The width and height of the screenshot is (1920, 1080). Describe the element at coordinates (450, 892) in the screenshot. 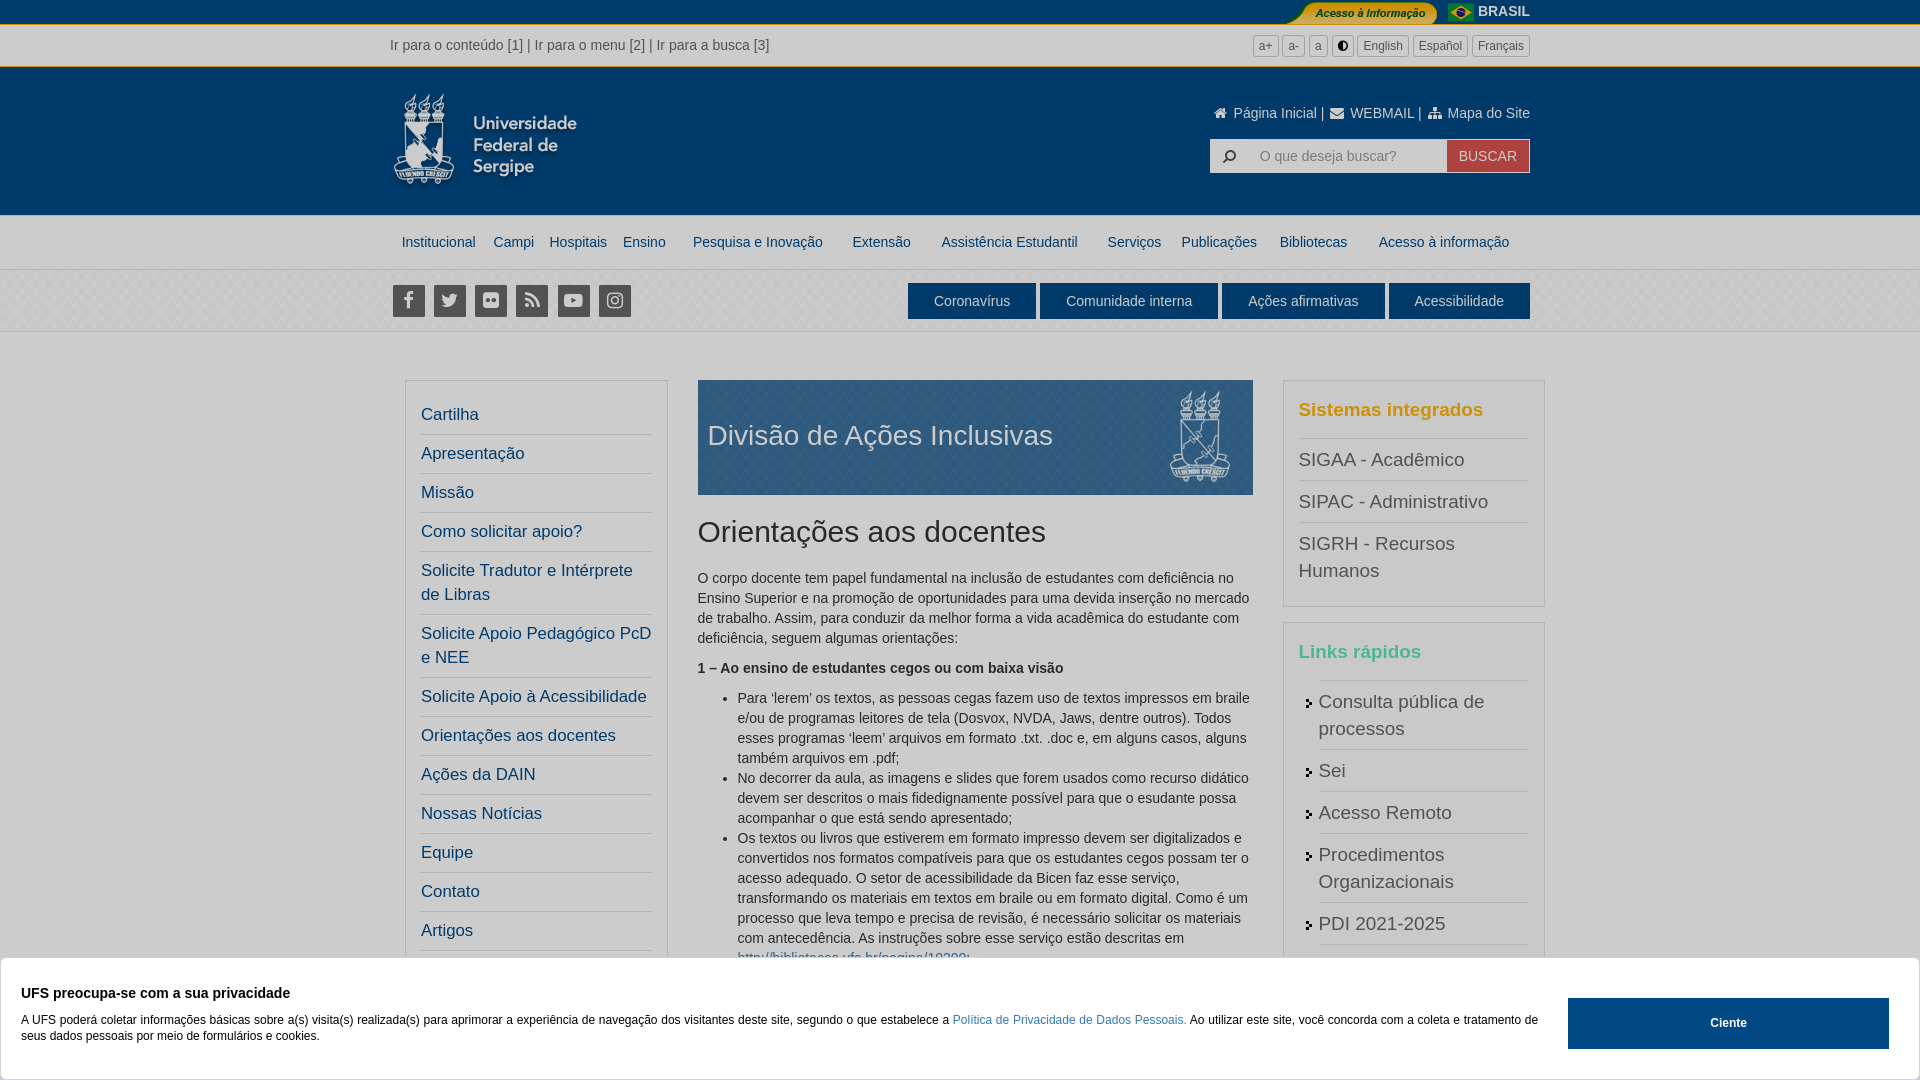

I see `Contato` at that location.